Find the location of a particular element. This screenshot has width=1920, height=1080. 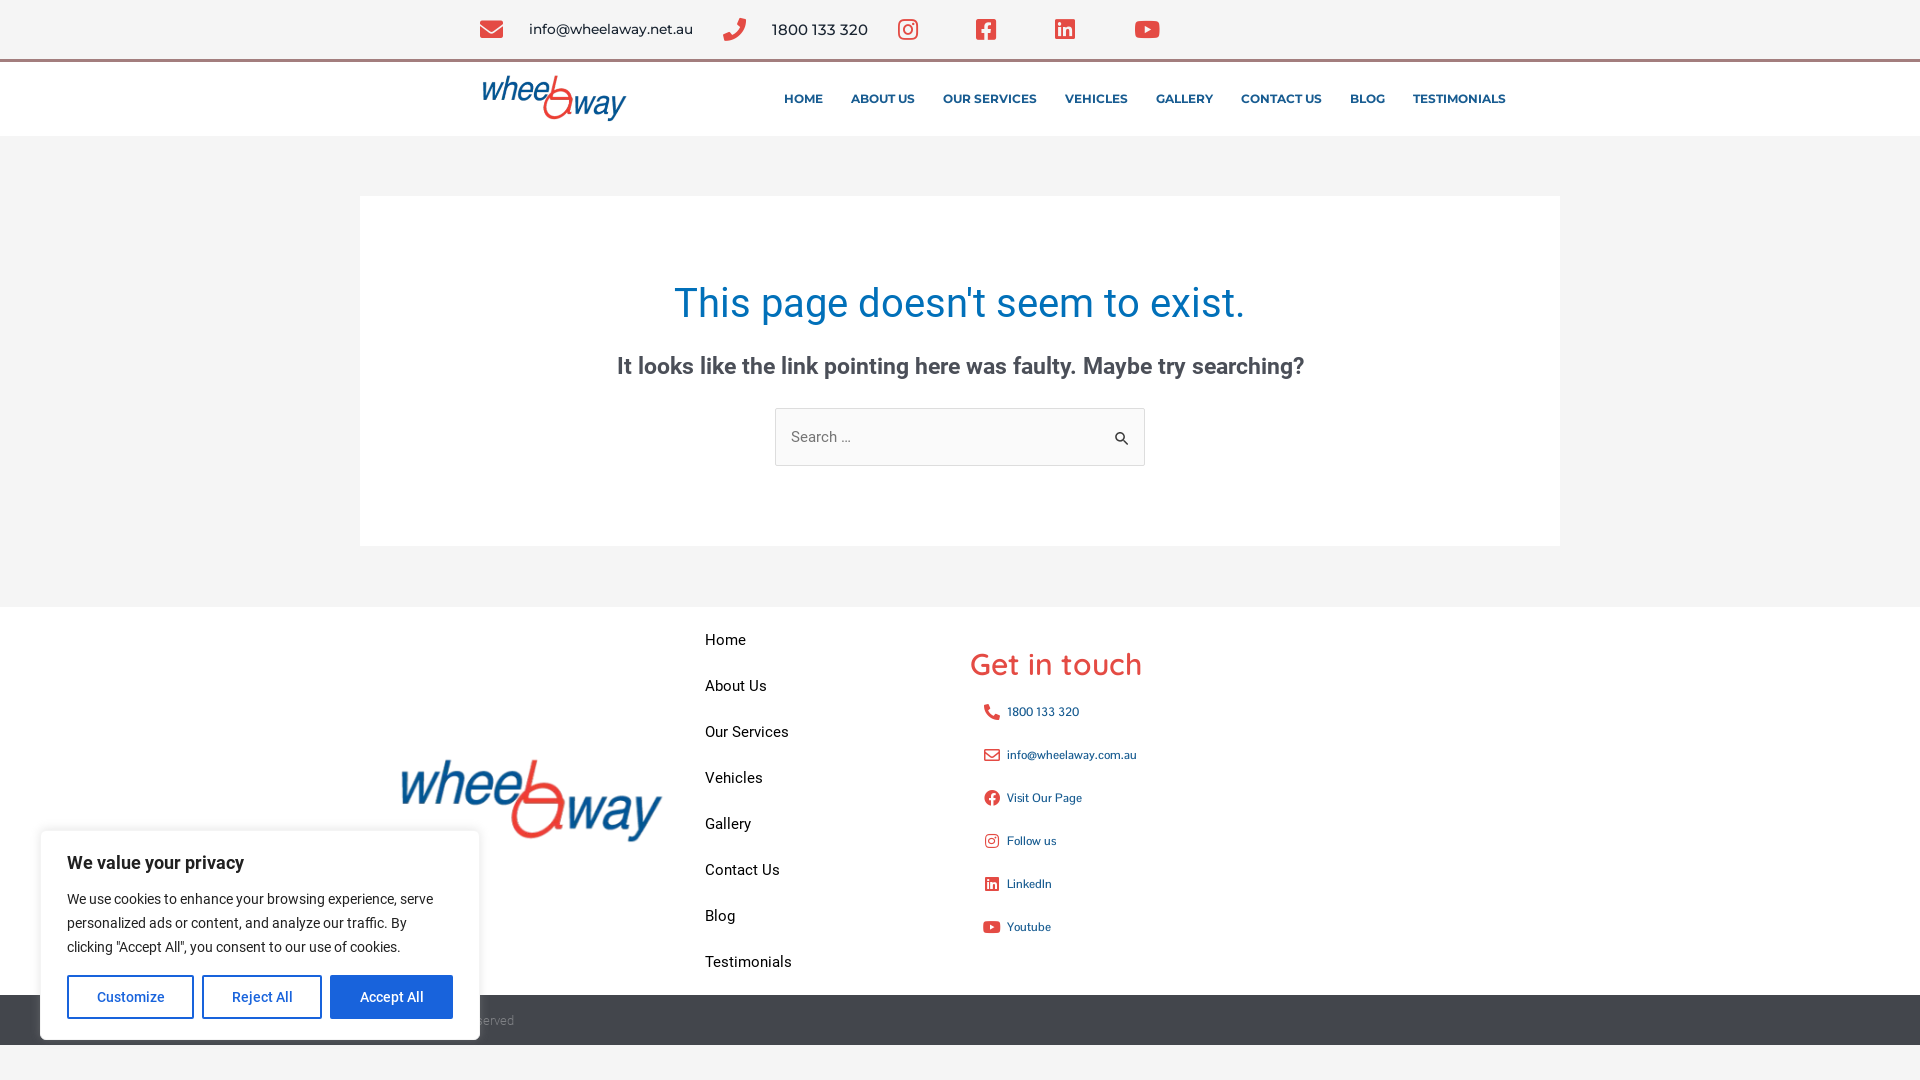

GALLERY is located at coordinates (1184, 99).